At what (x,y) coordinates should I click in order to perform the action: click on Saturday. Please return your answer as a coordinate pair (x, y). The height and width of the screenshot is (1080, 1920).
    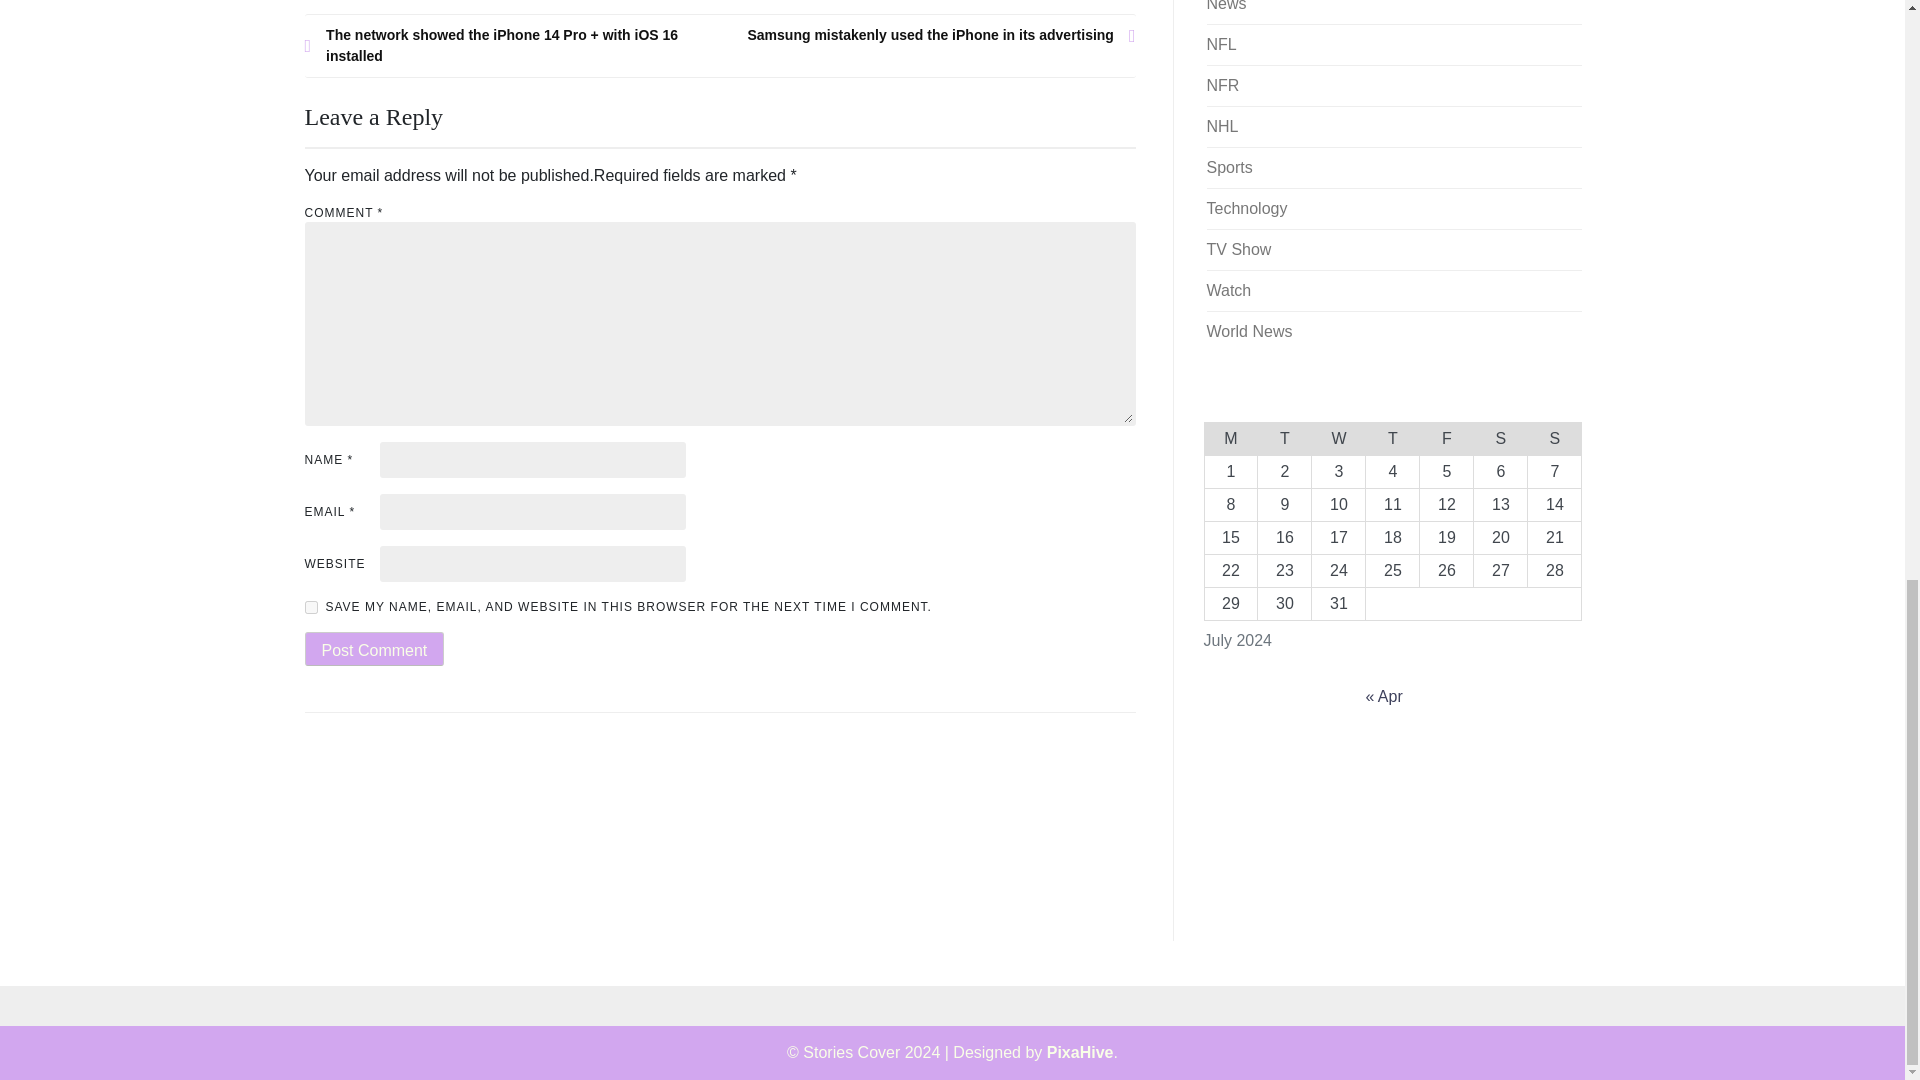
    Looking at the image, I should click on (1501, 438).